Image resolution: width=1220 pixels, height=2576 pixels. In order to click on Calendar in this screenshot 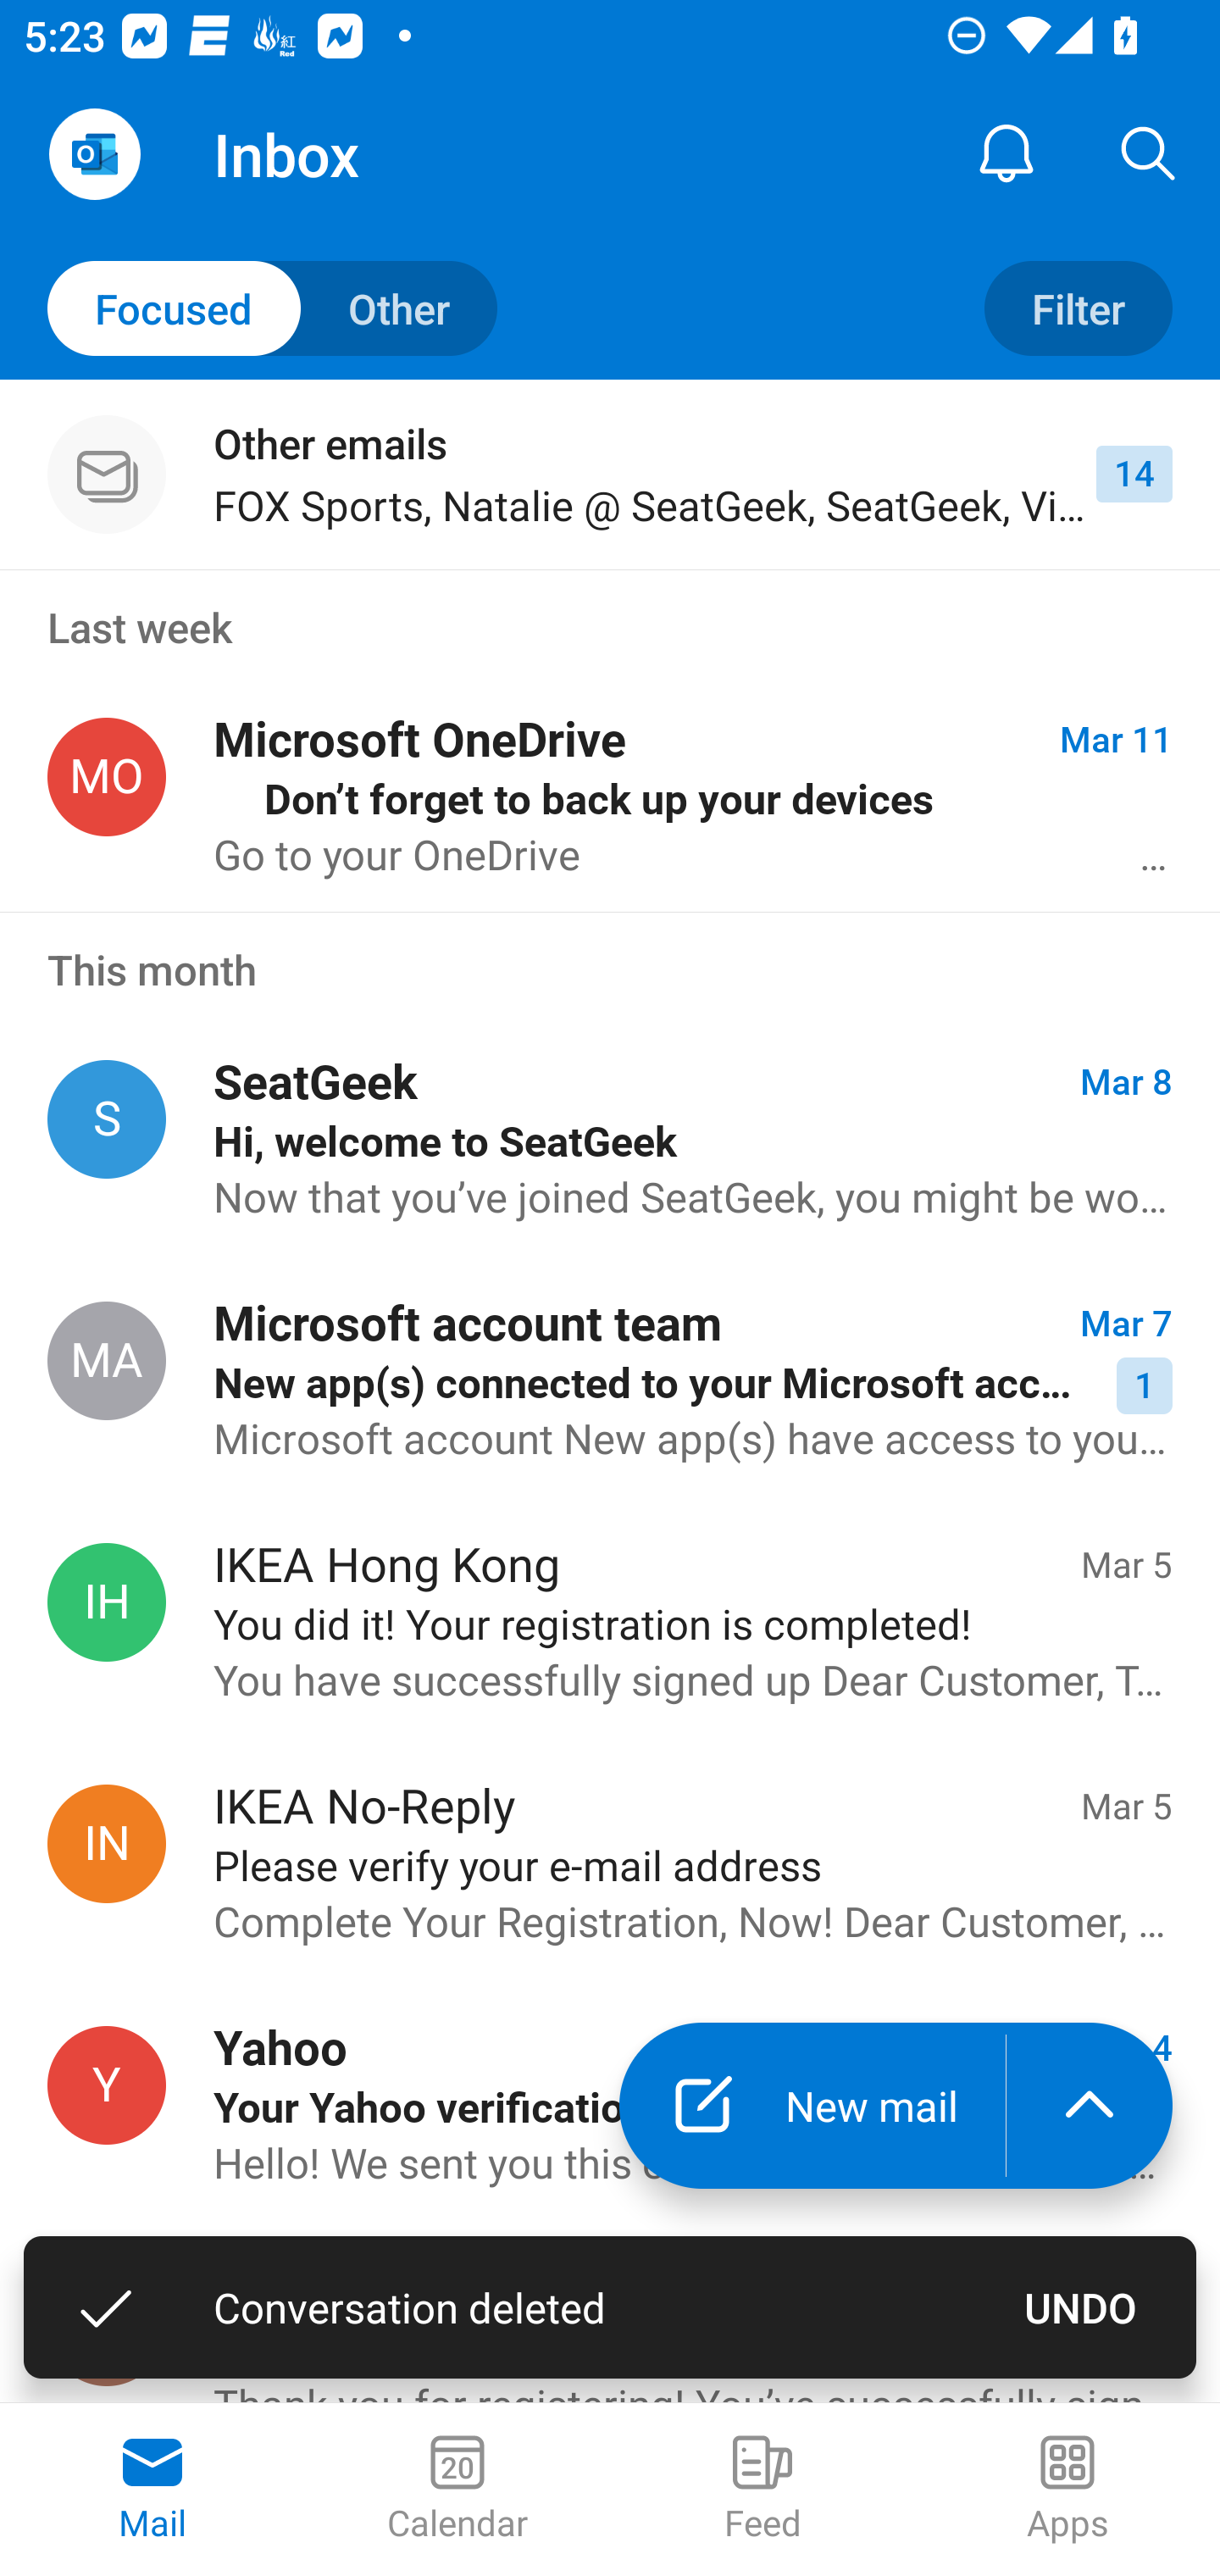, I will do `click(457, 2490)`.